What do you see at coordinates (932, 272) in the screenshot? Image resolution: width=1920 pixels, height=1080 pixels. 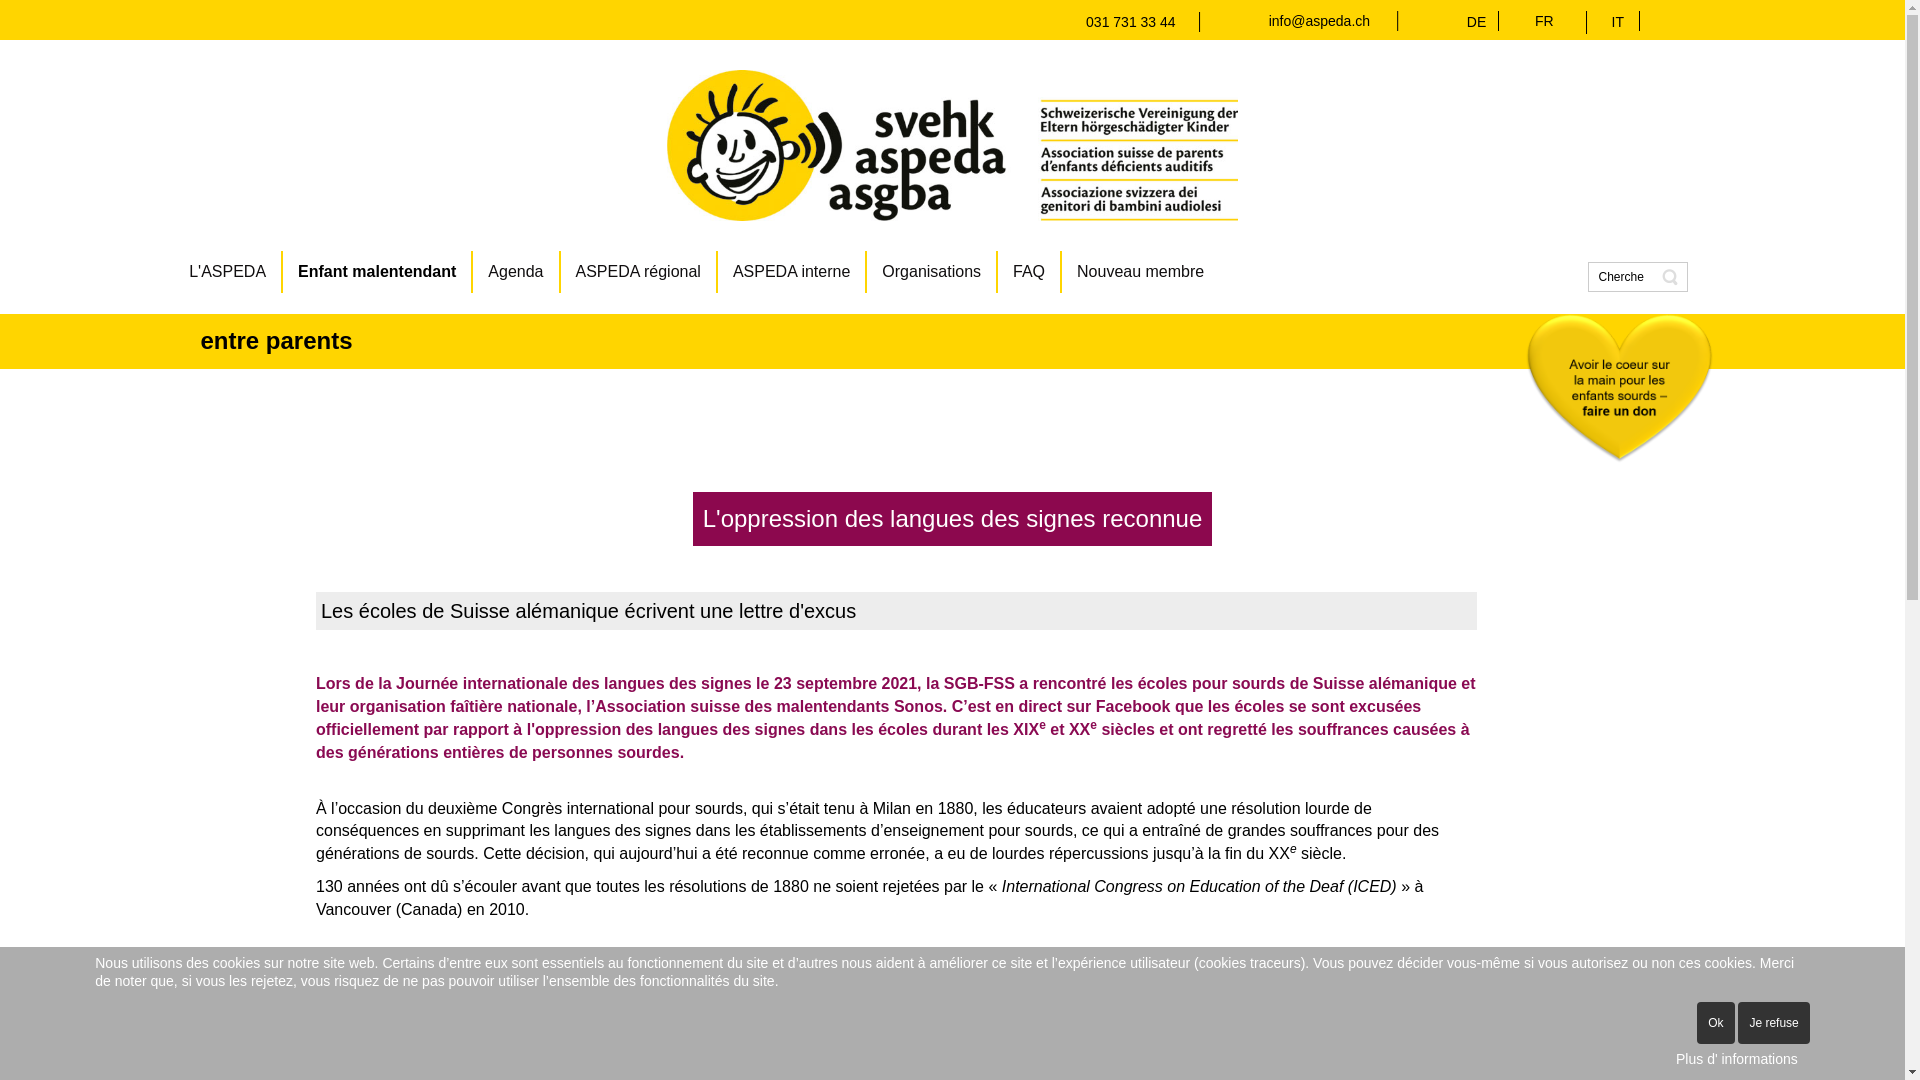 I see `Organisations` at bounding box center [932, 272].